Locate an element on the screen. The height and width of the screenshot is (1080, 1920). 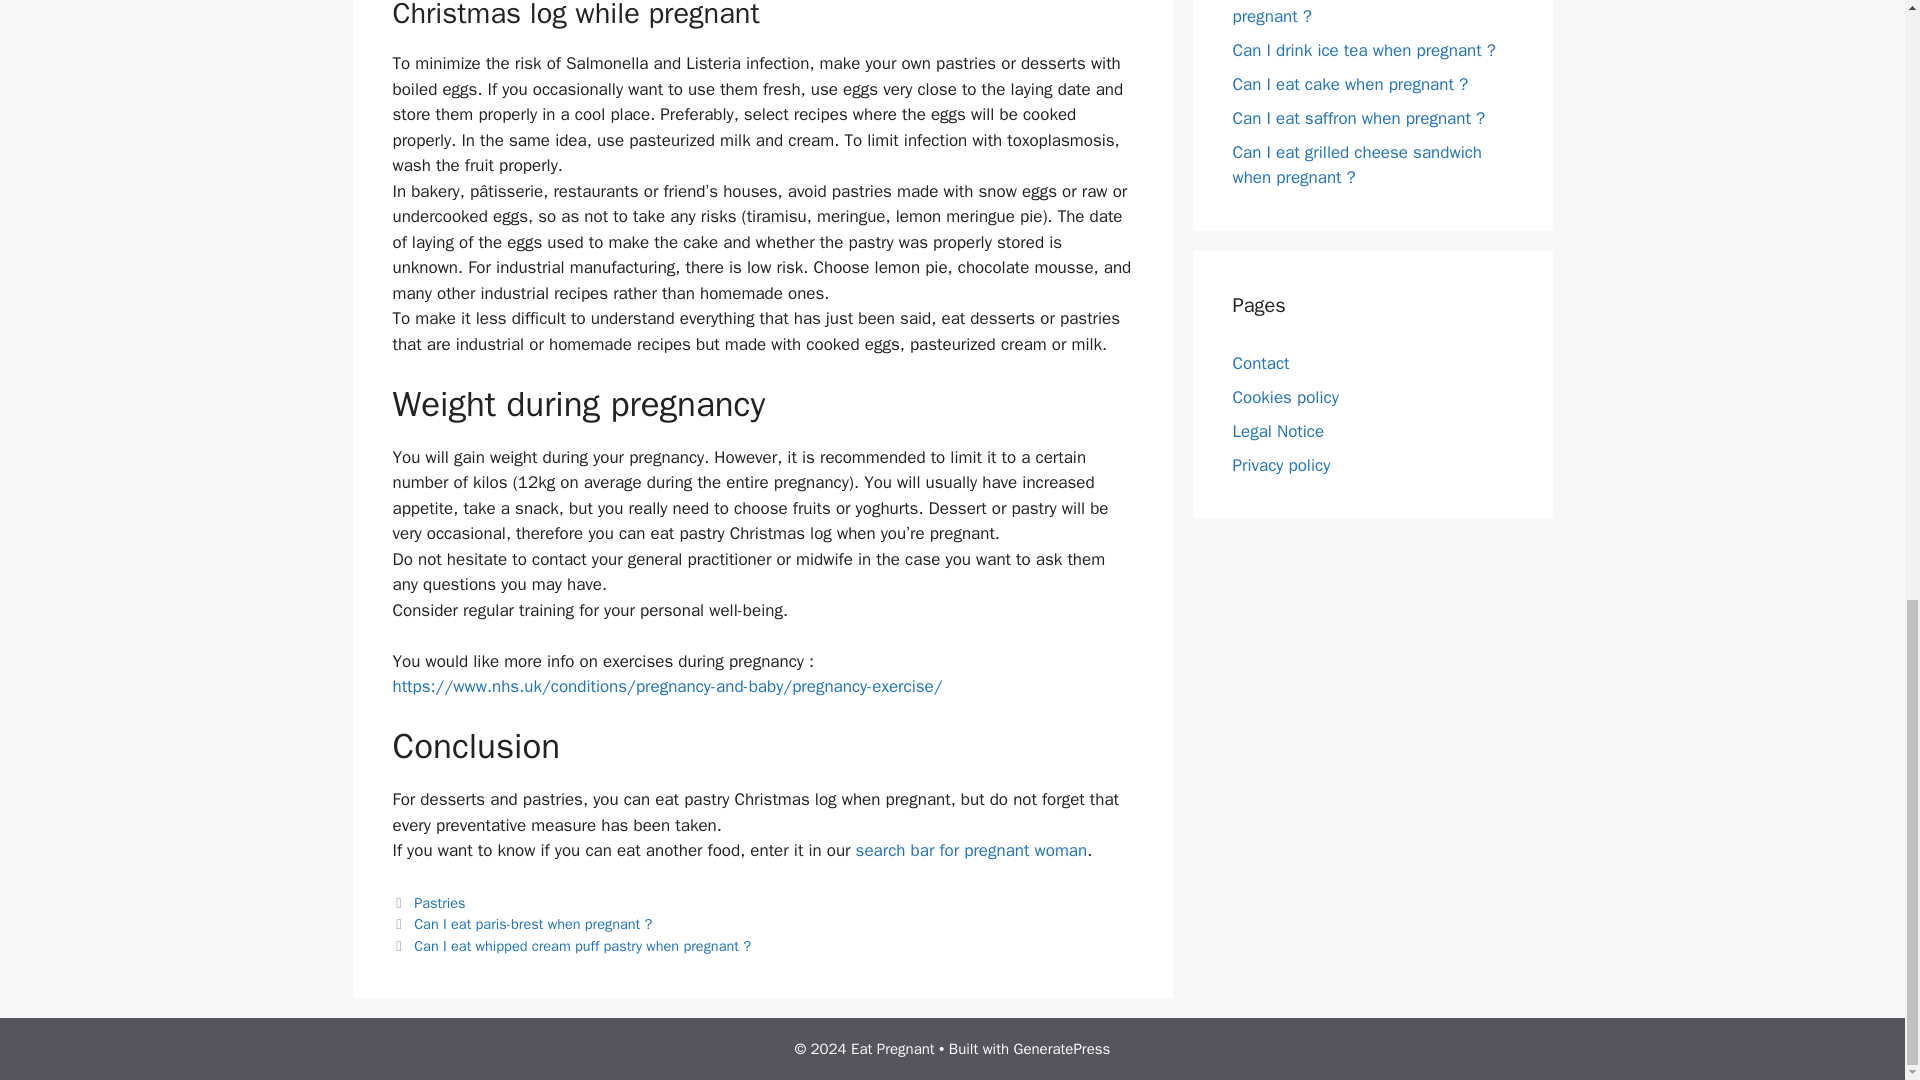
Can I eat whipped cream puff pastry when pregnant ? is located at coordinates (582, 946).